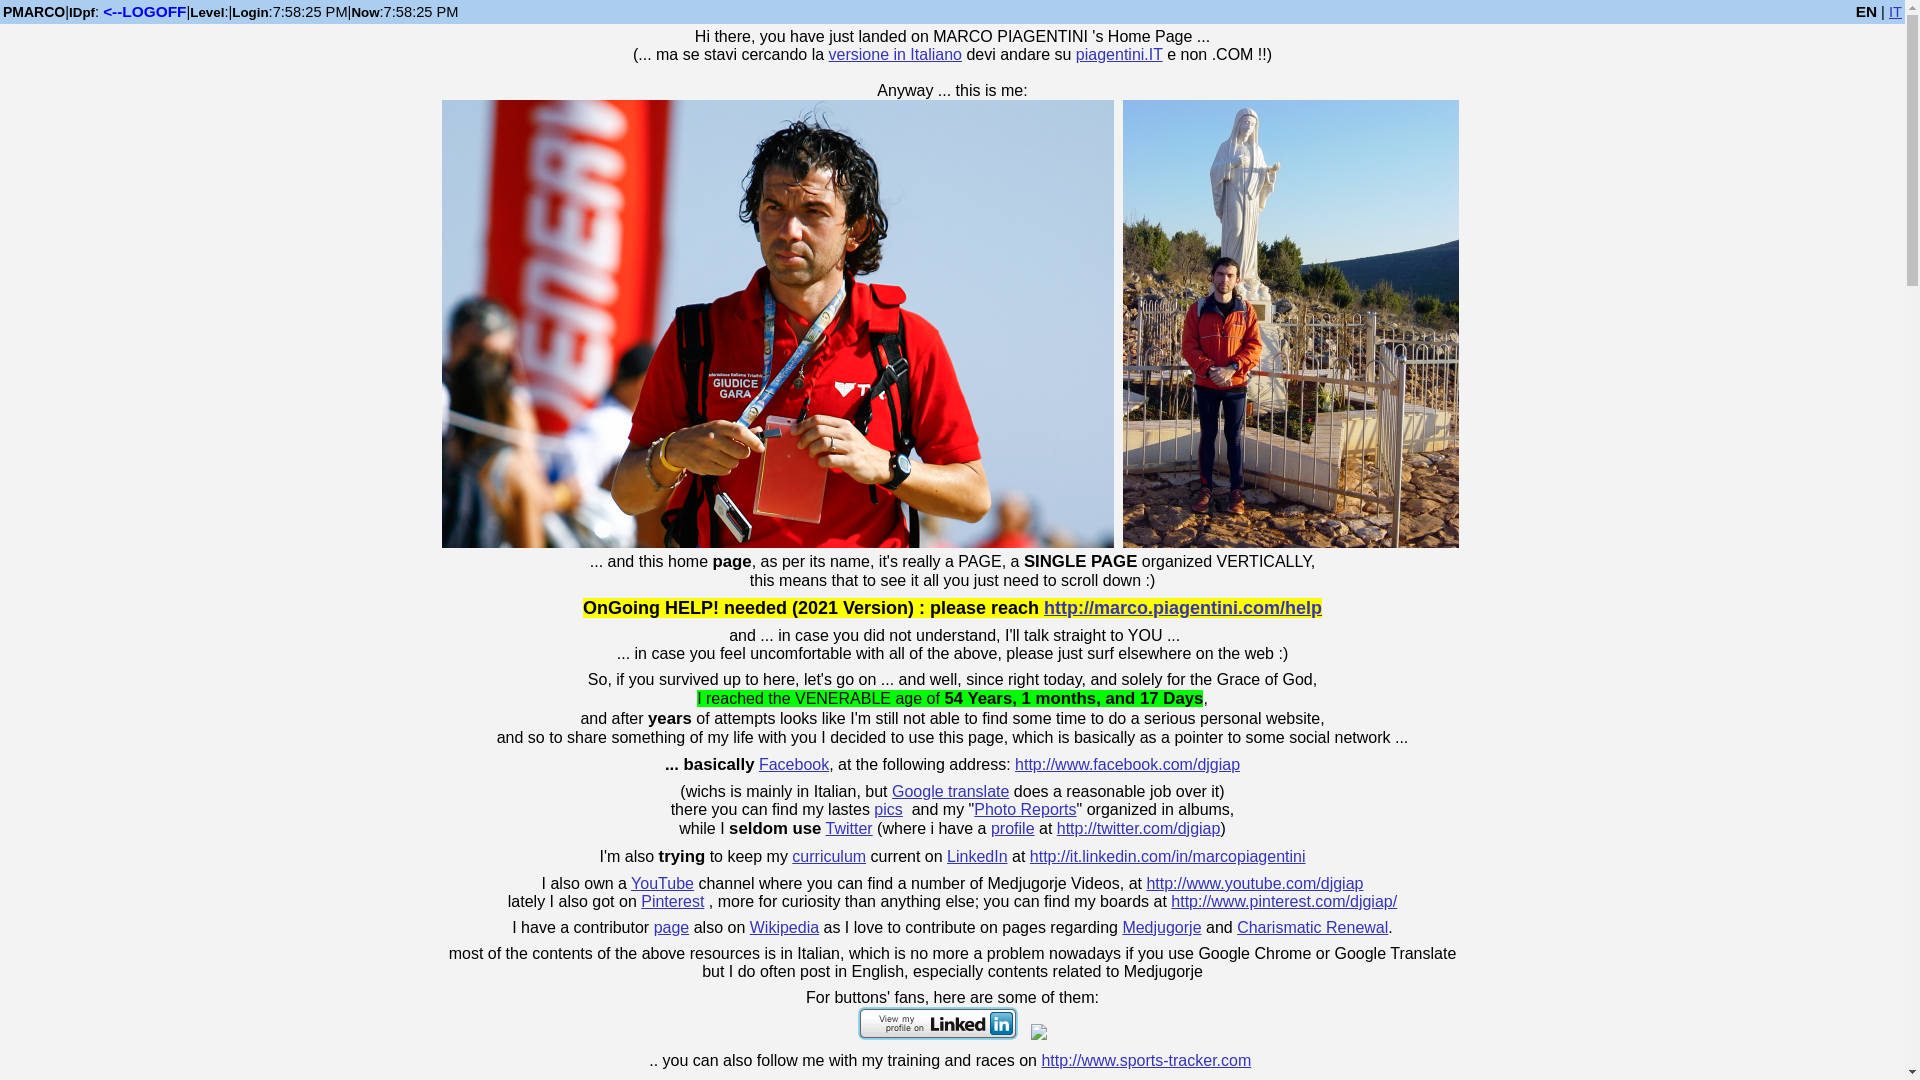 Image resolution: width=1920 pixels, height=1080 pixels. Describe the element at coordinates (1119, 54) in the screenshot. I see `piagentini.IT` at that location.